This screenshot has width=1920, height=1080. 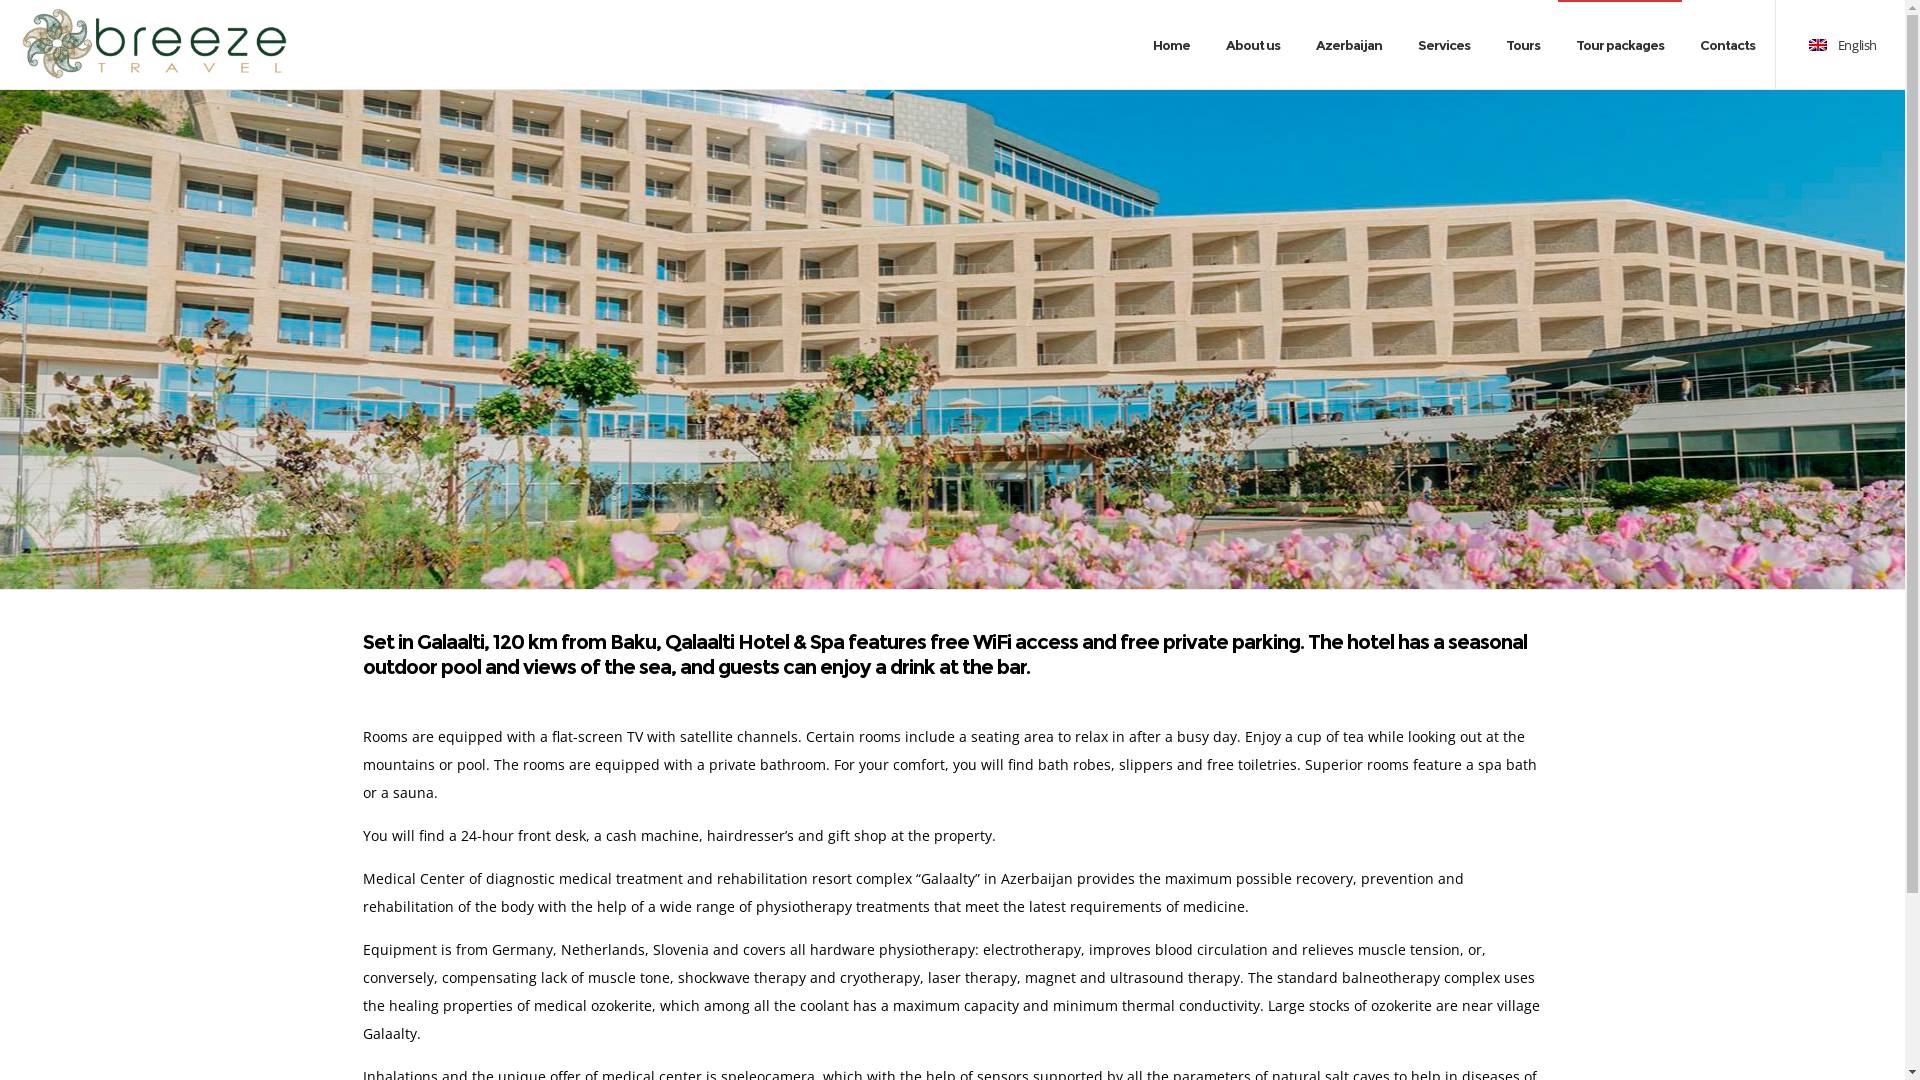 I want to click on Contacts, so click(x=1728, y=45).